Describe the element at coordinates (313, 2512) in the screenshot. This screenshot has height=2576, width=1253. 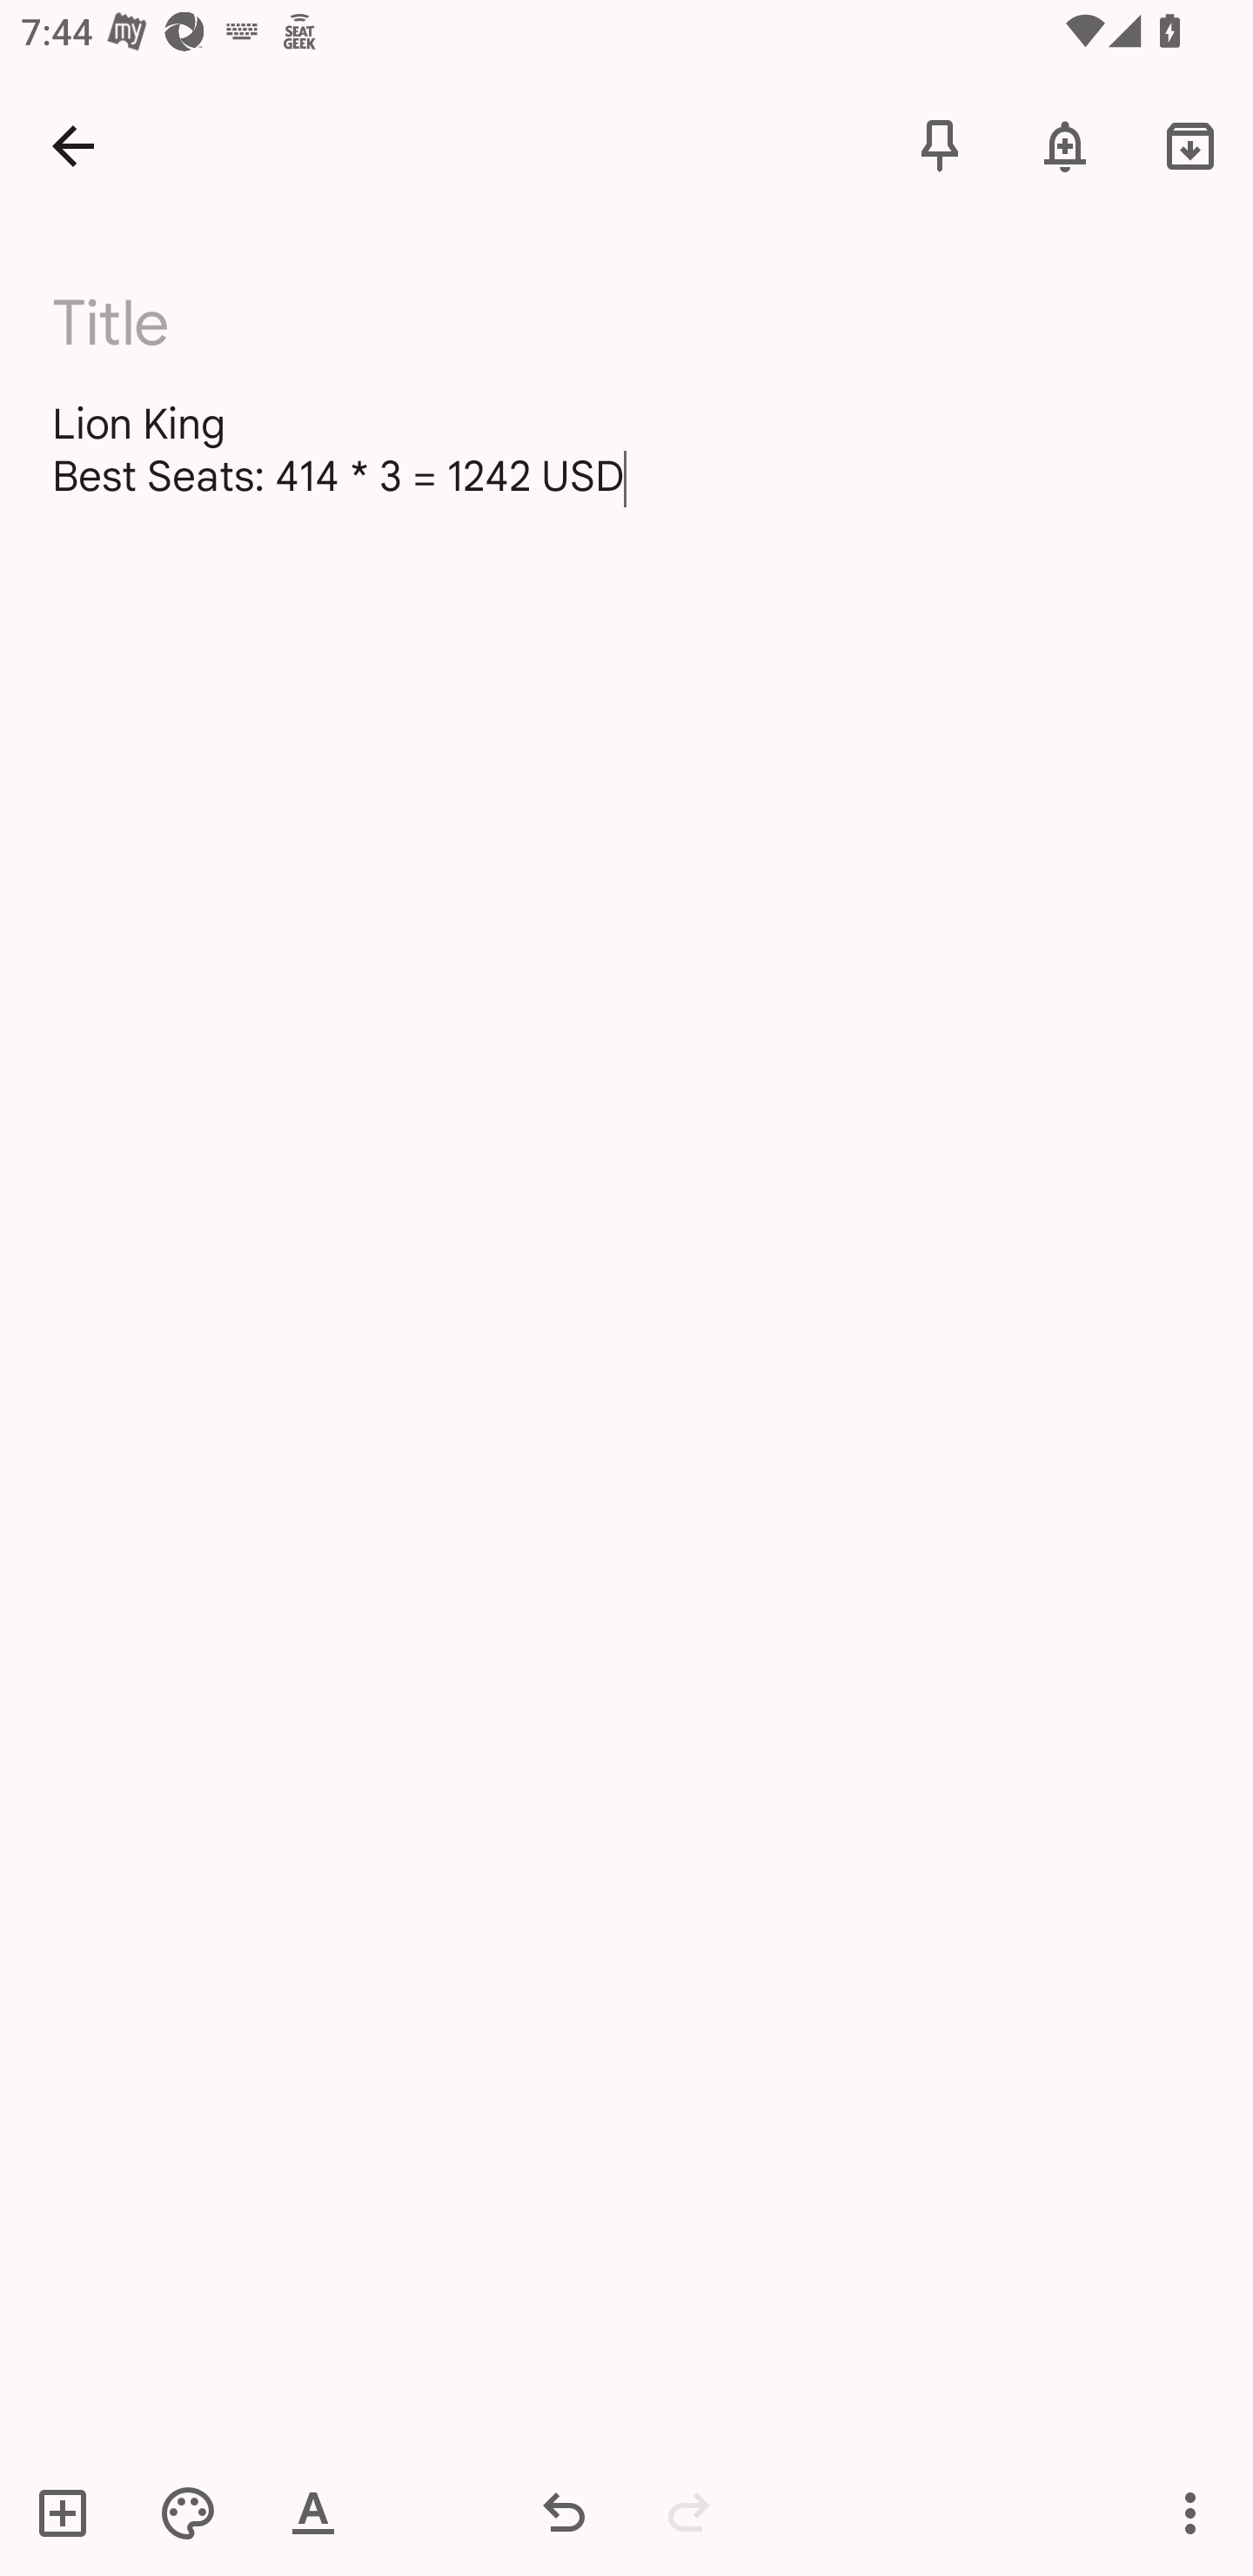
I see `Show formatting controls` at that location.